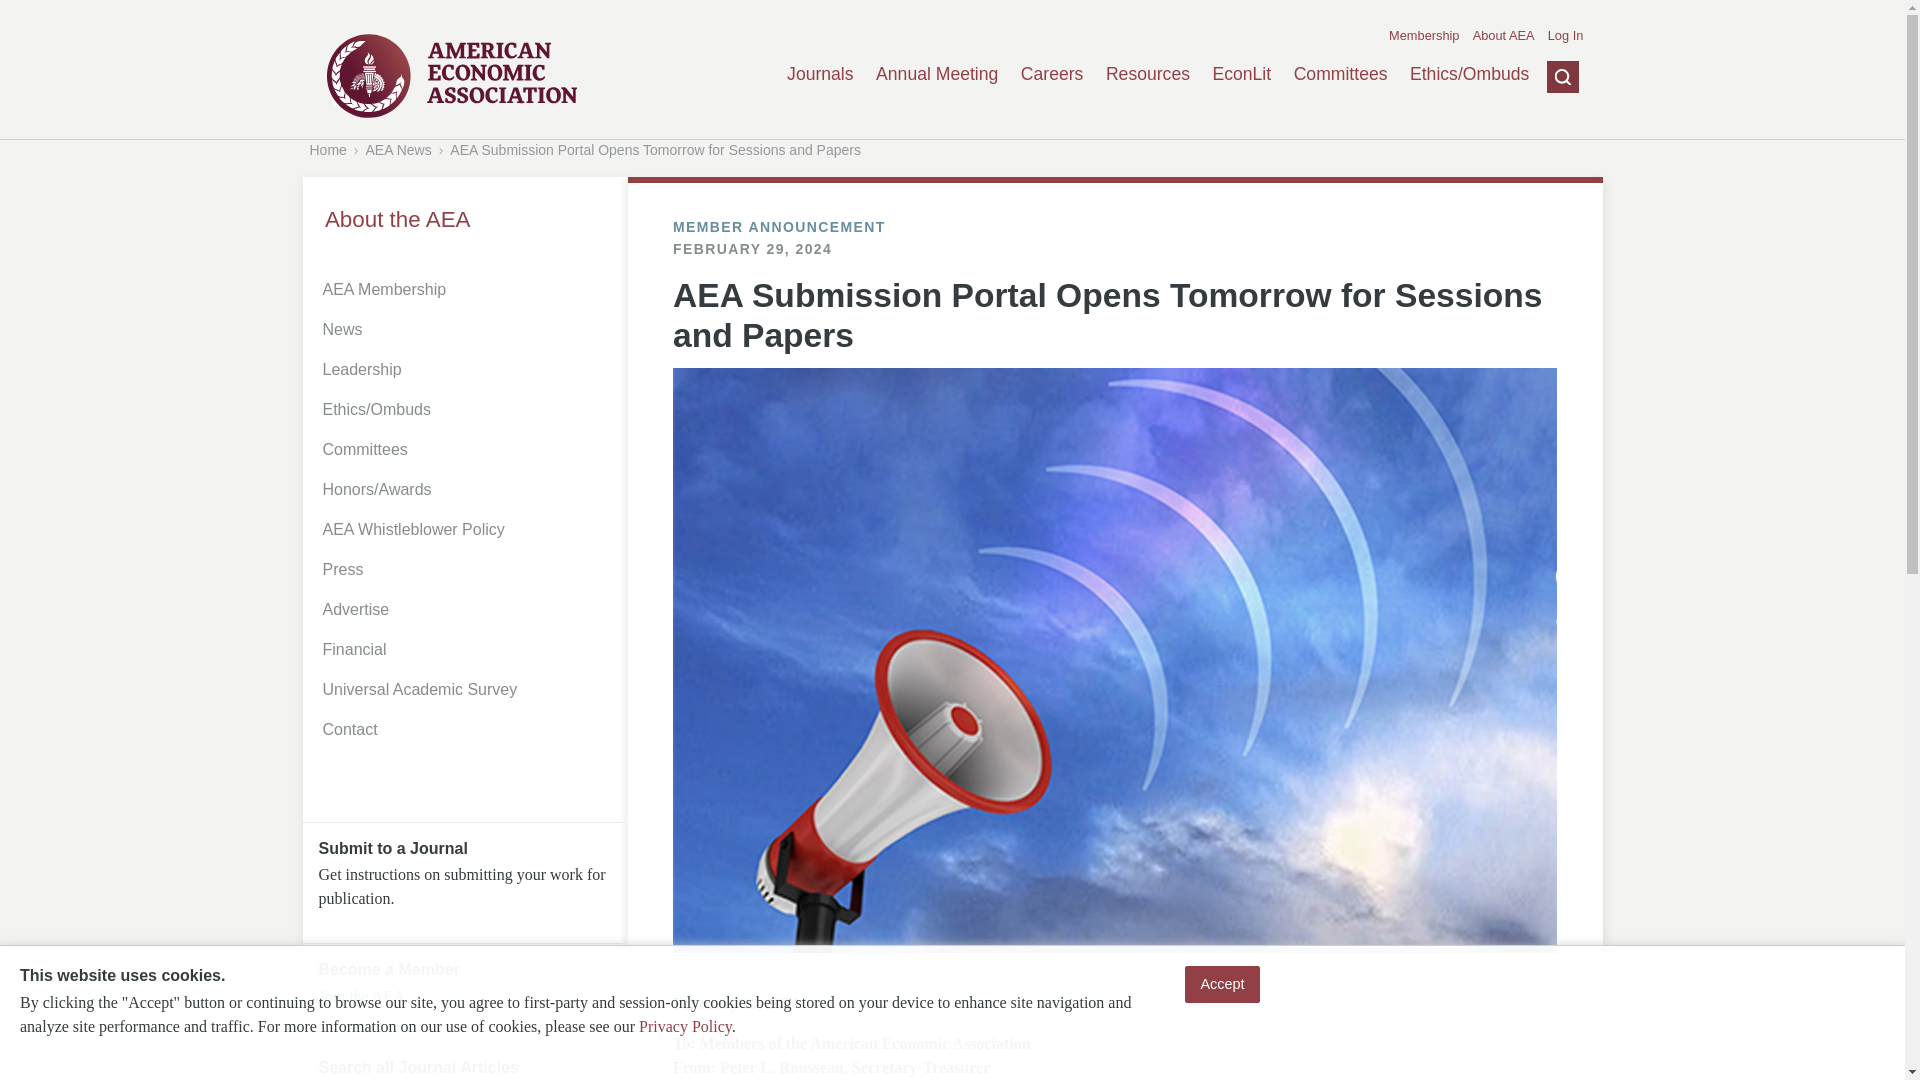 The height and width of the screenshot is (1080, 1920). What do you see at coordinates (464, 220) in the screenshot?
I see `About the AEA` at bounding box center [464, 220].